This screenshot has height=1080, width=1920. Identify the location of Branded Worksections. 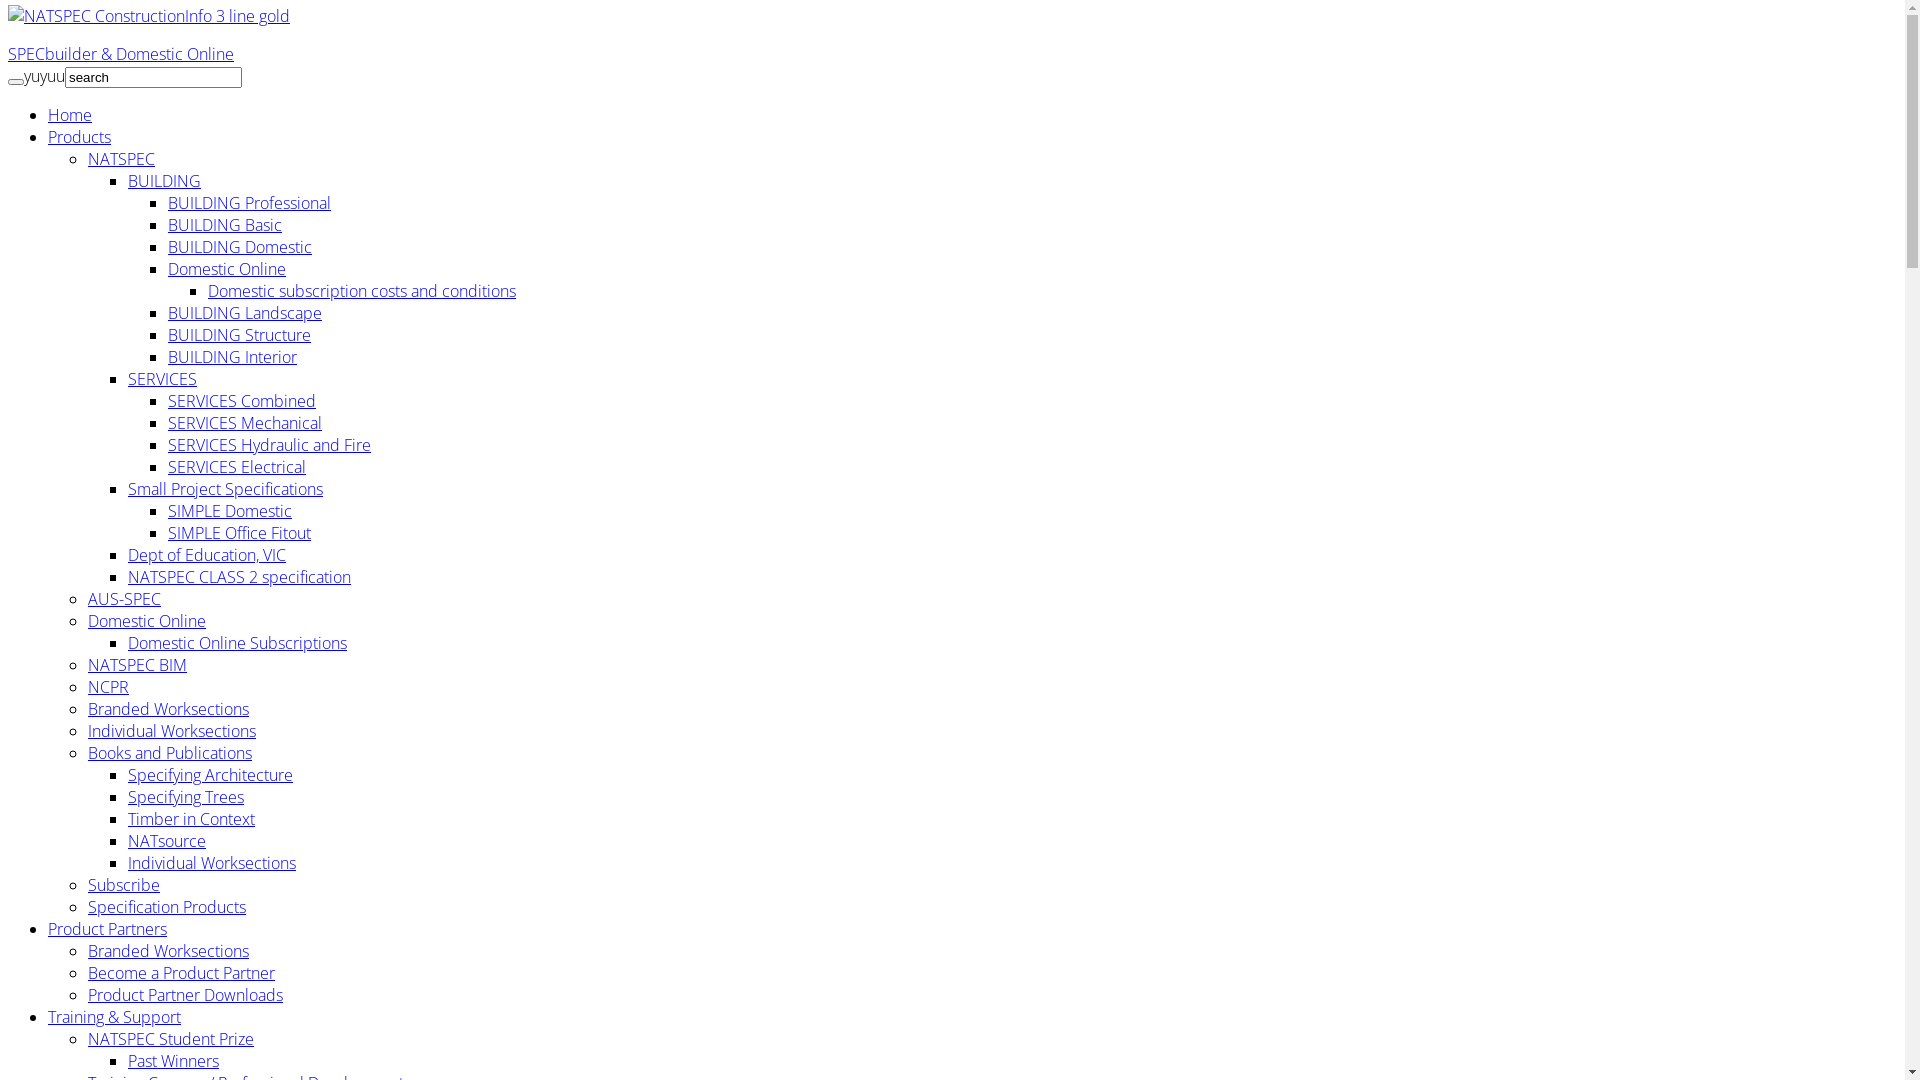
(168, 951).